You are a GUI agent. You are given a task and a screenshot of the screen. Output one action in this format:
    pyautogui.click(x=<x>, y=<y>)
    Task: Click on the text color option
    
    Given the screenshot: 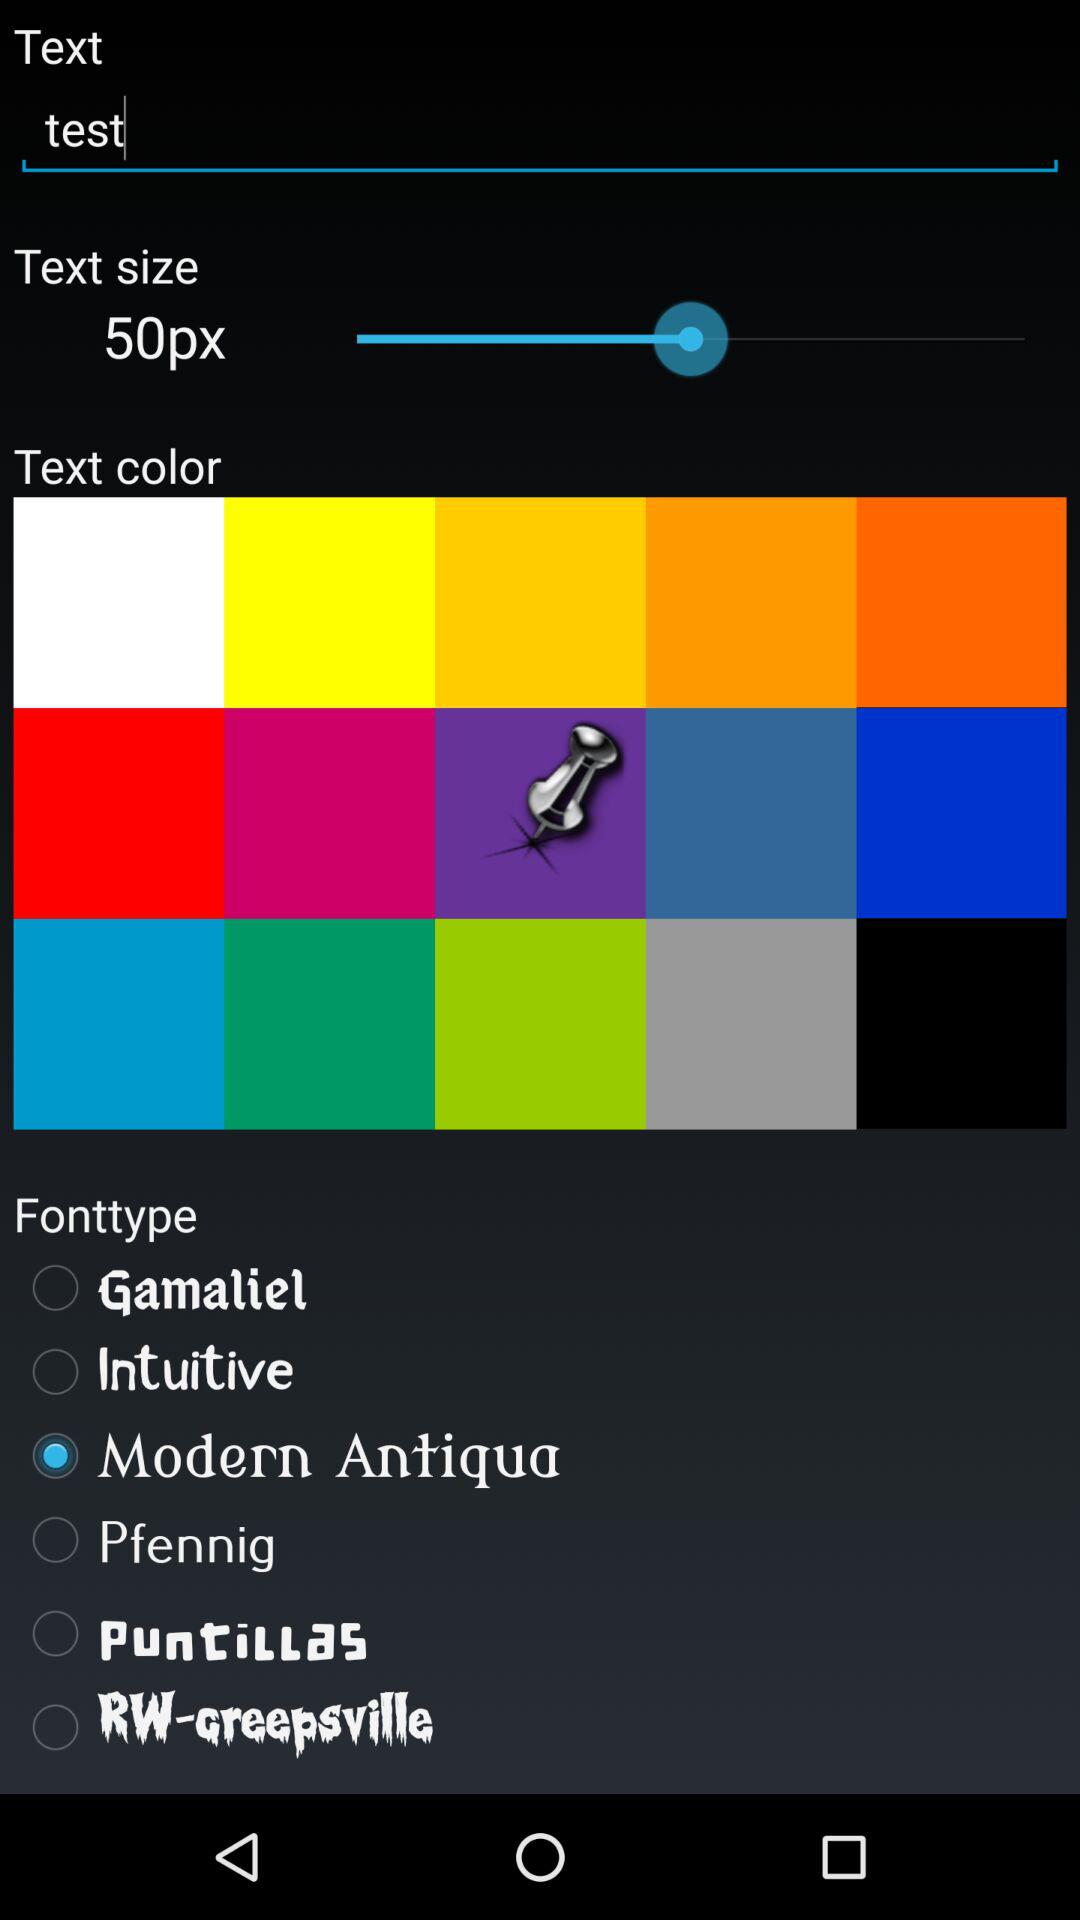 What is the action you would take?
    pyautogui.click(x=961, y=602)
    